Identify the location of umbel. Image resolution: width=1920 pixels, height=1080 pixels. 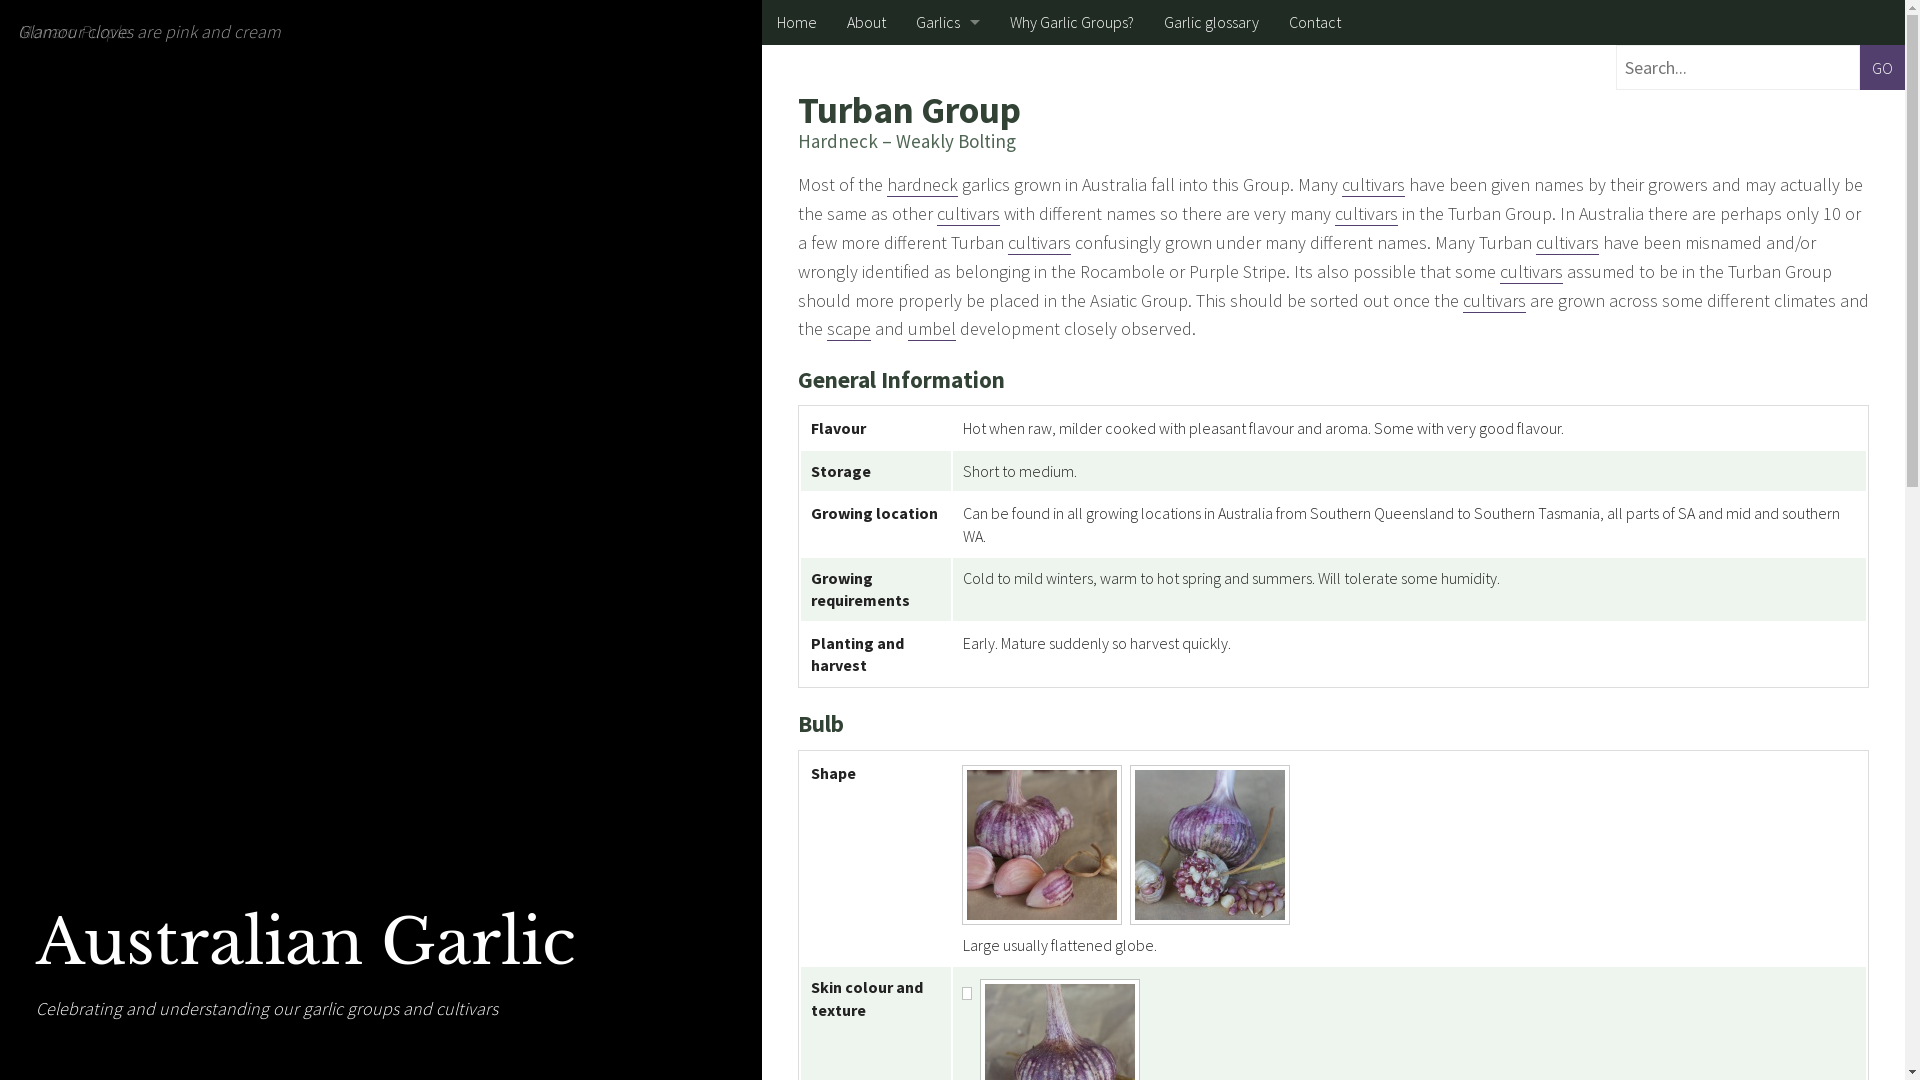
(932, 329).